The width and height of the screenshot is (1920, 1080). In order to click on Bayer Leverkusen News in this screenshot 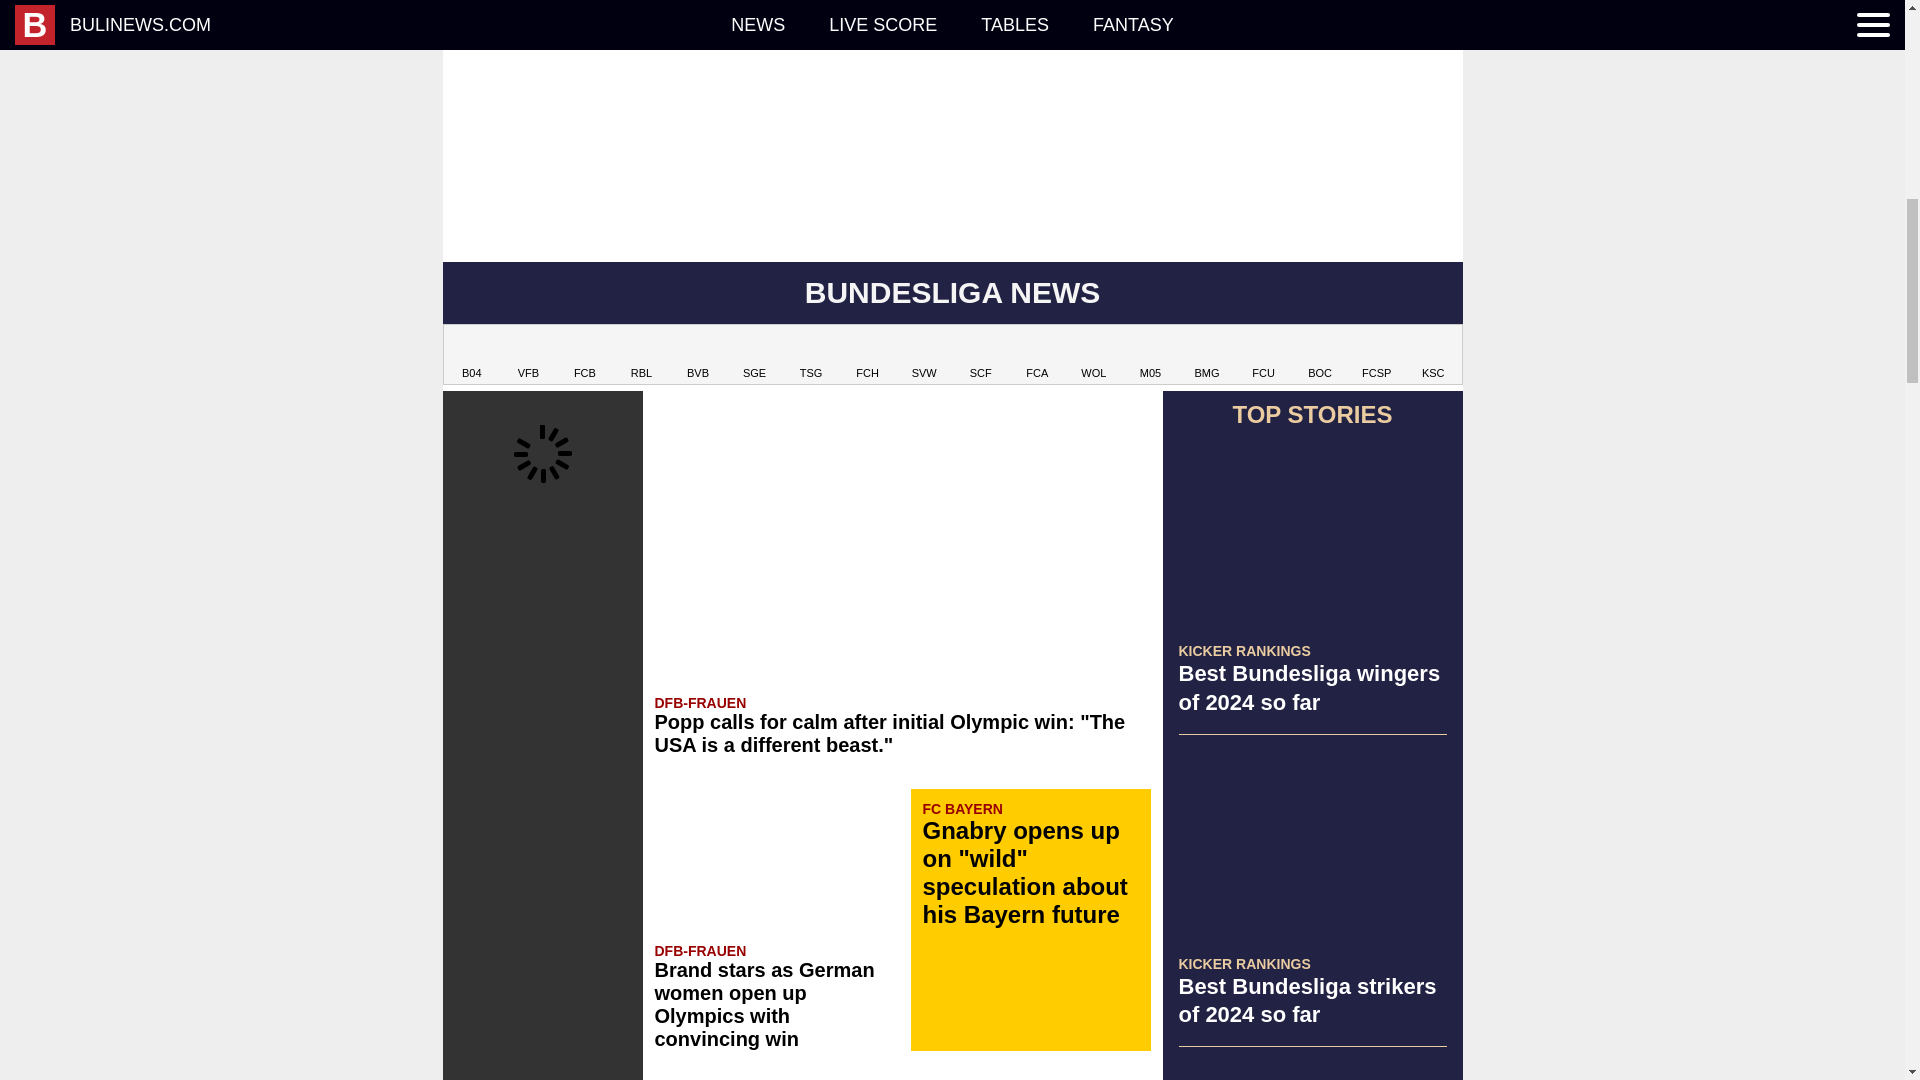, I will do `click(472, 356)`.